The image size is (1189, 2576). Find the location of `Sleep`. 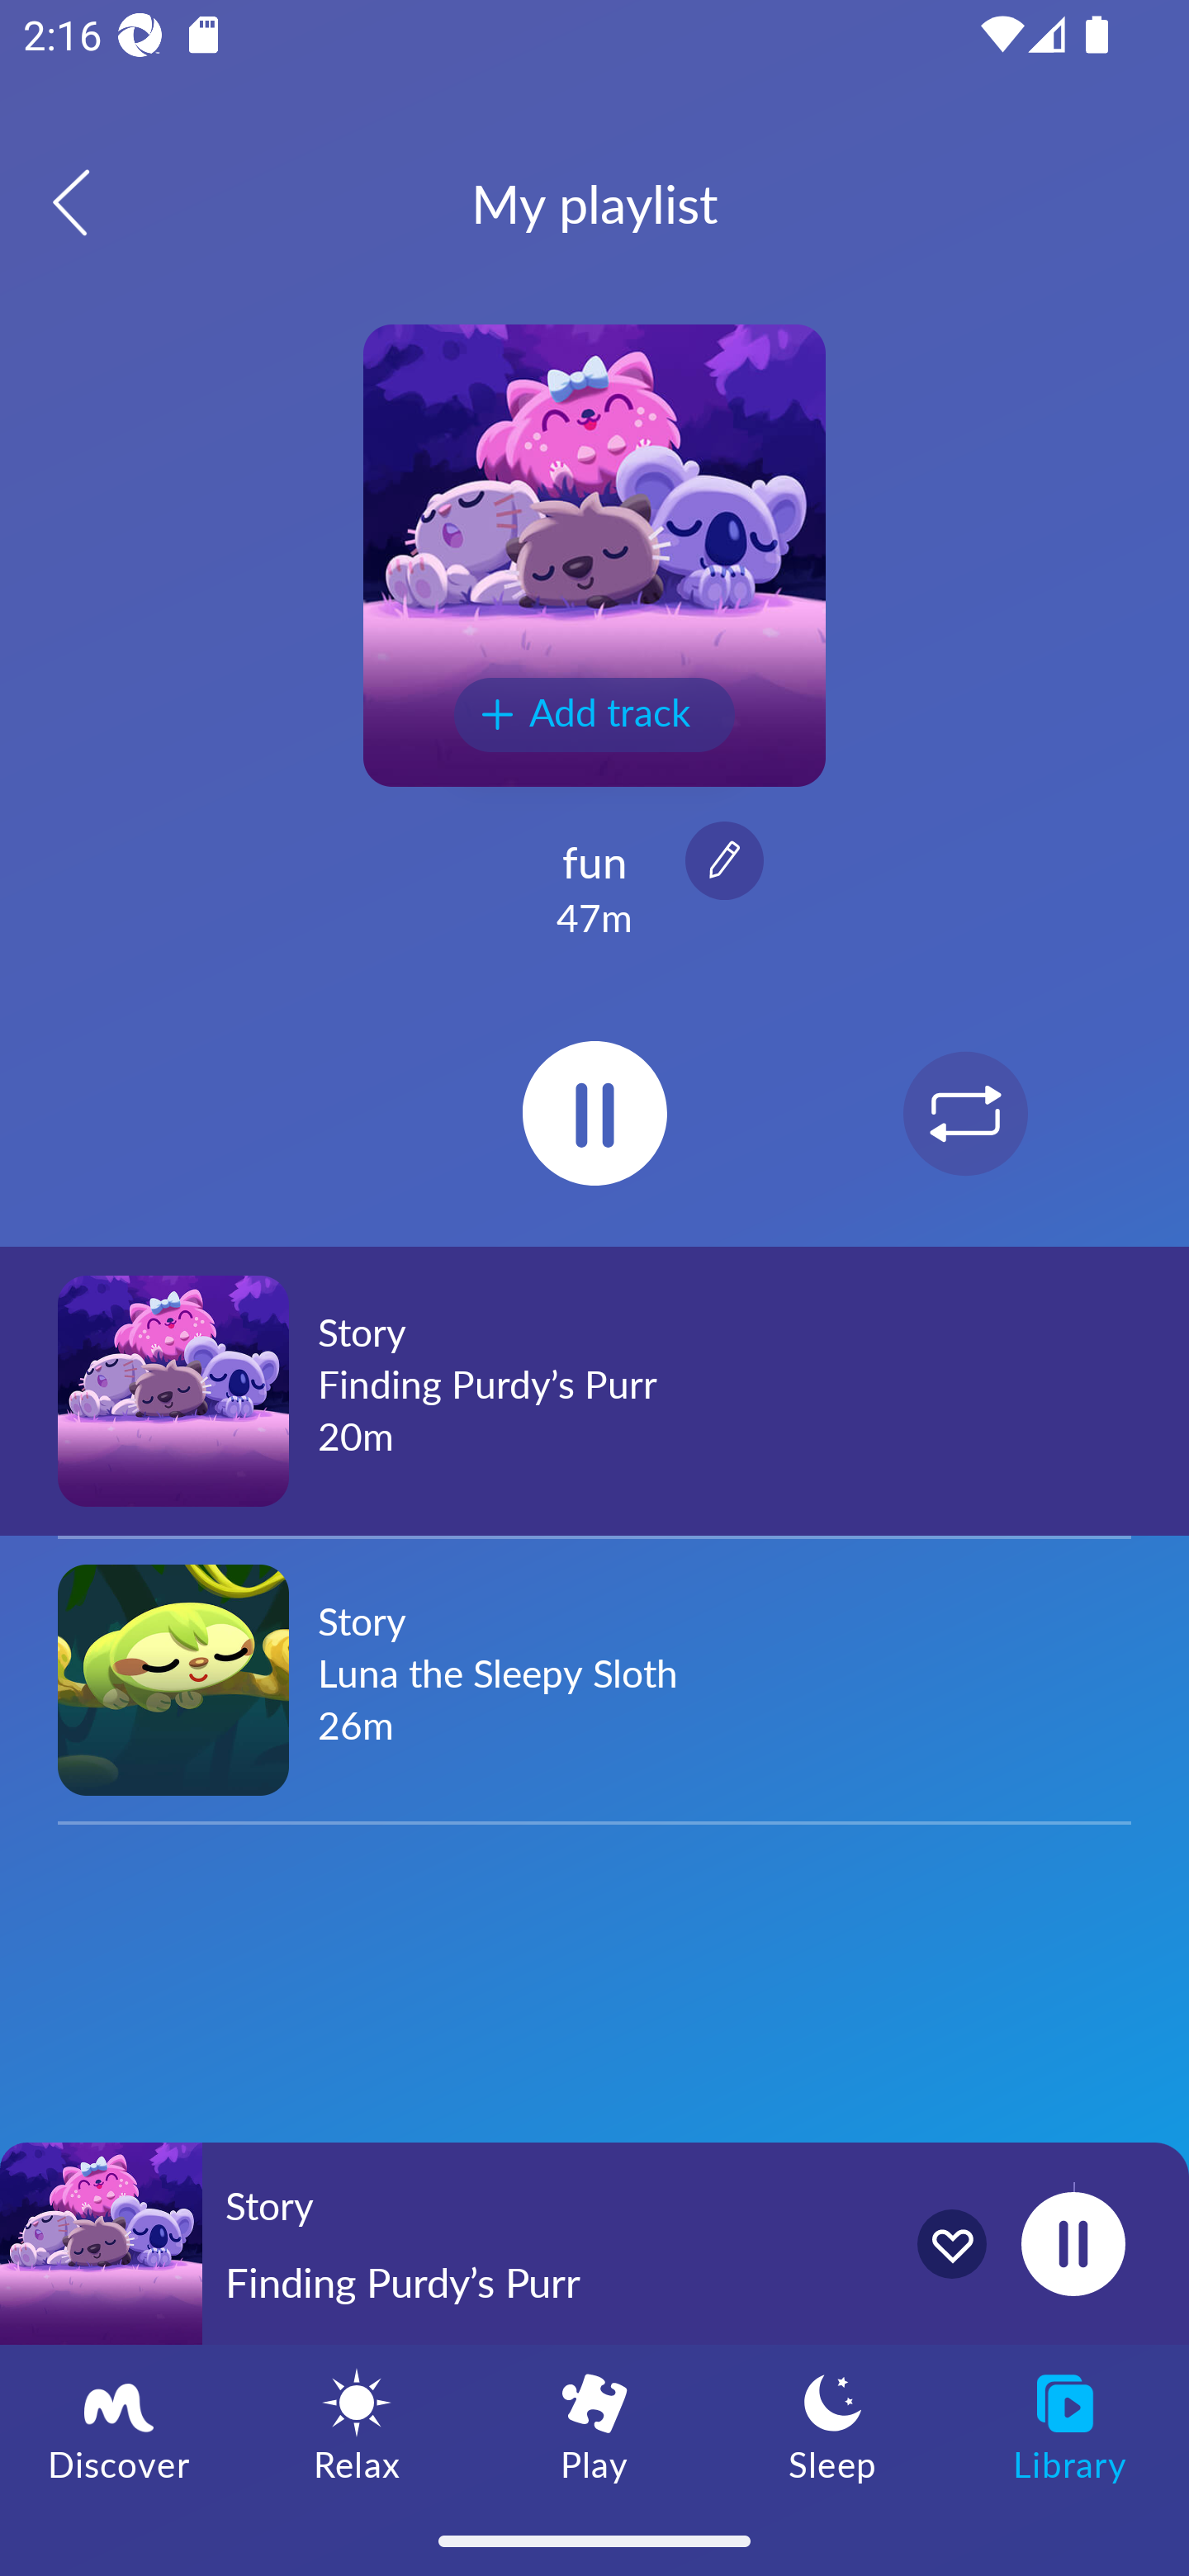

Sleep is located at coordinates (832, 2425).